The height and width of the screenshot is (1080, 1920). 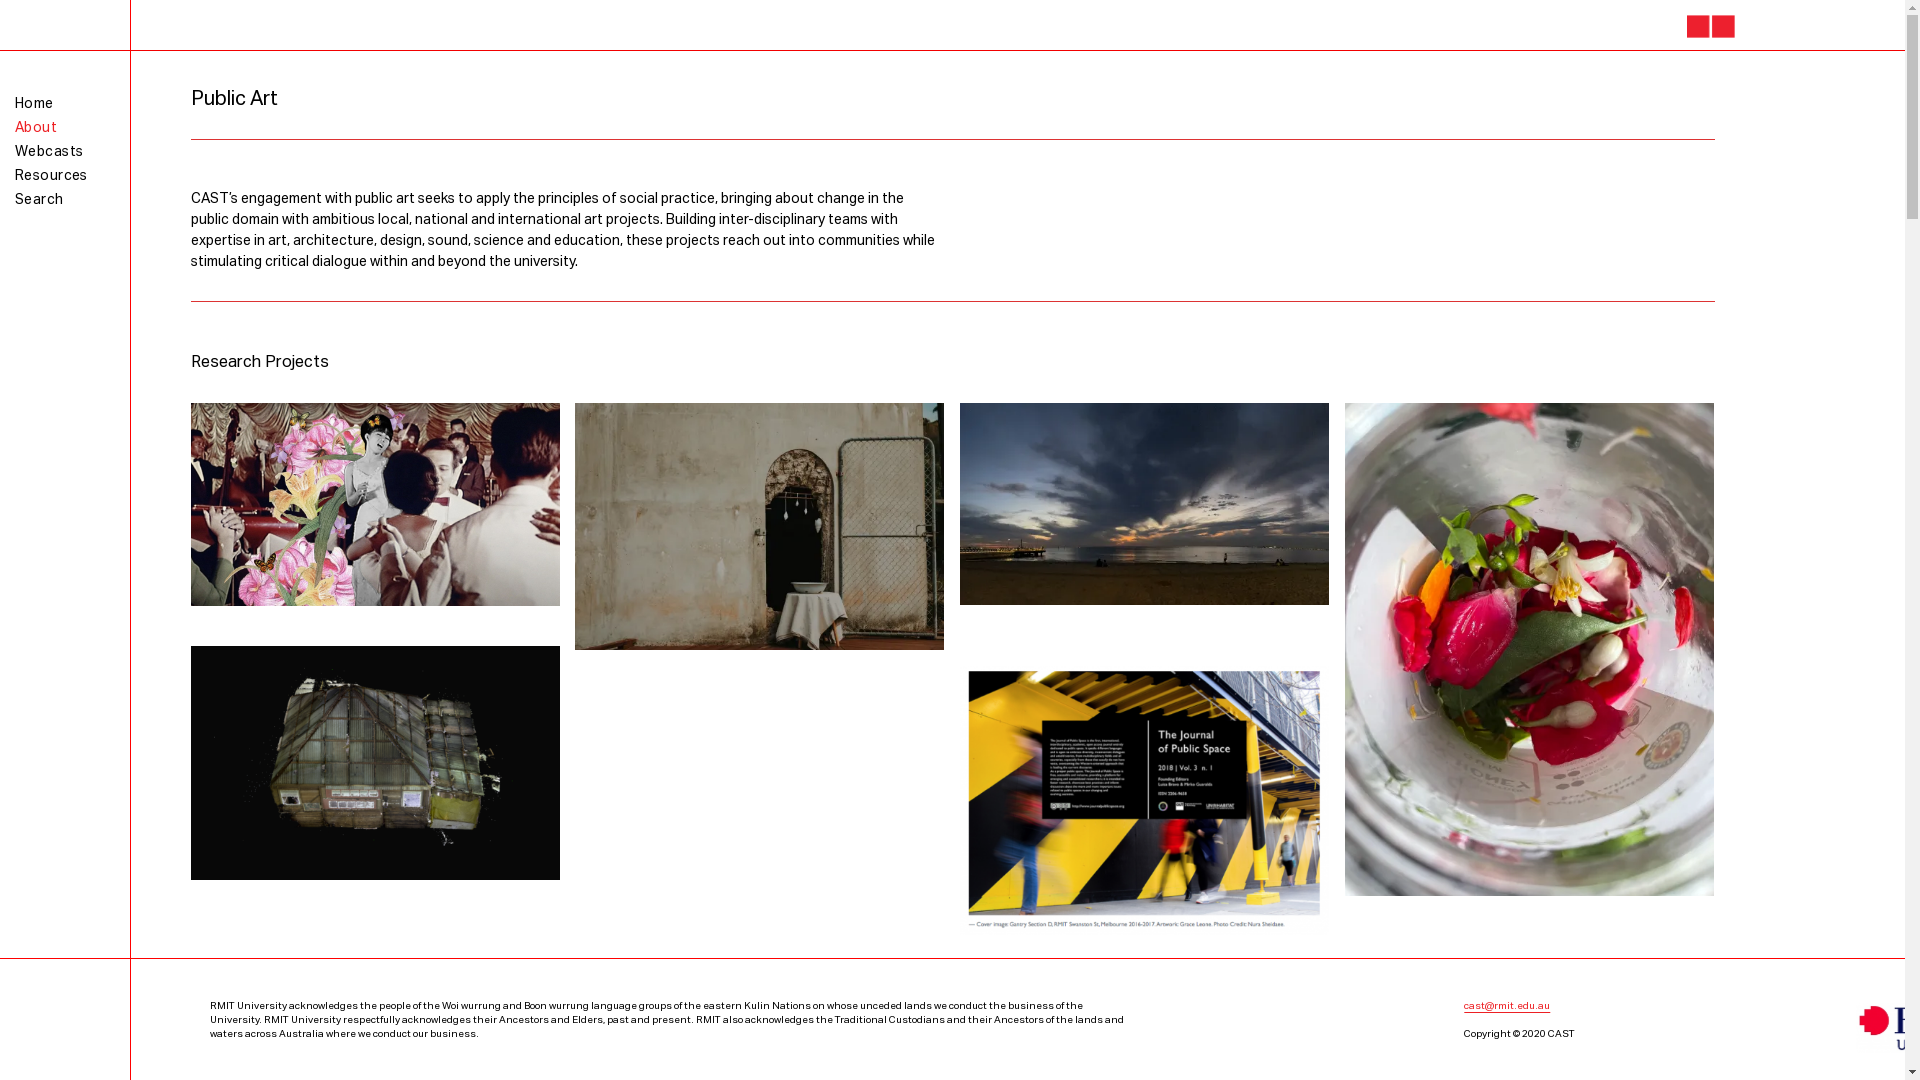 What do you see at coordinates (40, 200) in the screenshot?
I see `Search` at bounding box center [40, 200].